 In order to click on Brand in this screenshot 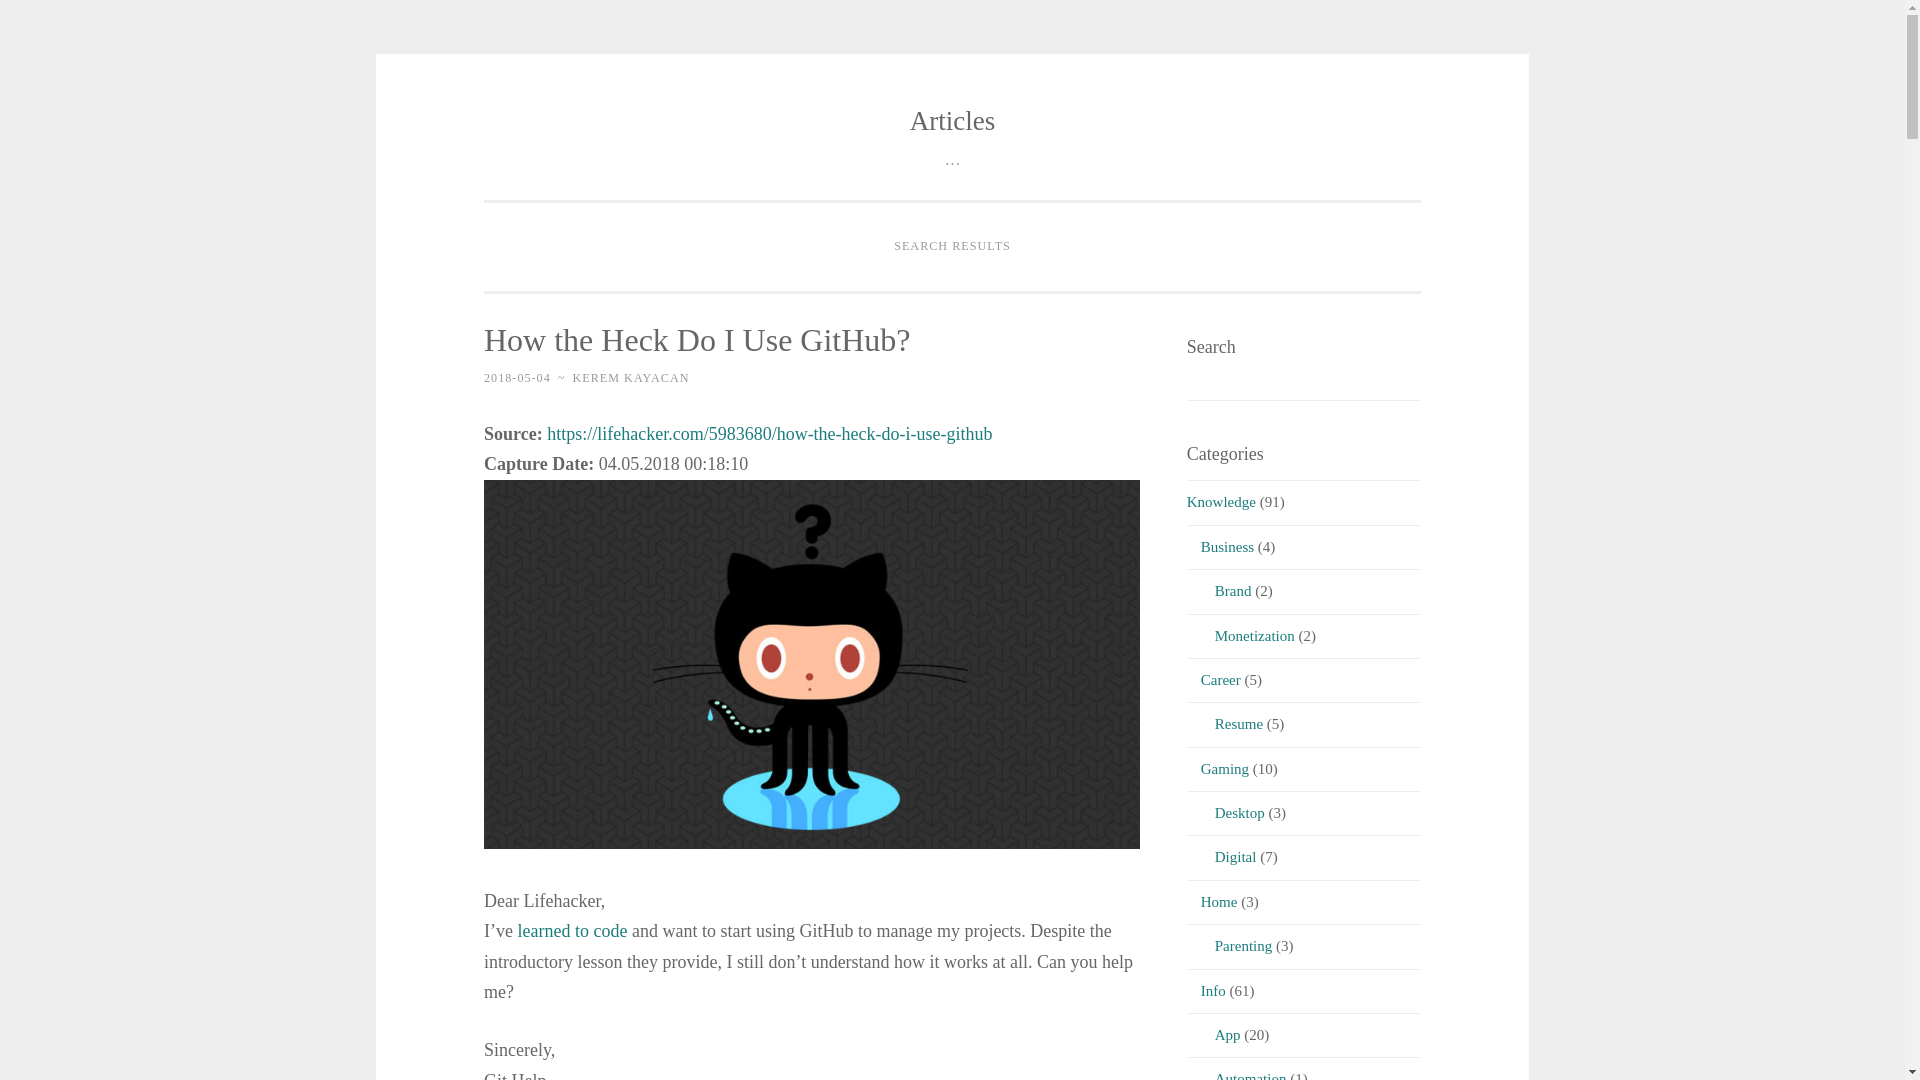, I will do `click(1218, 591)`.